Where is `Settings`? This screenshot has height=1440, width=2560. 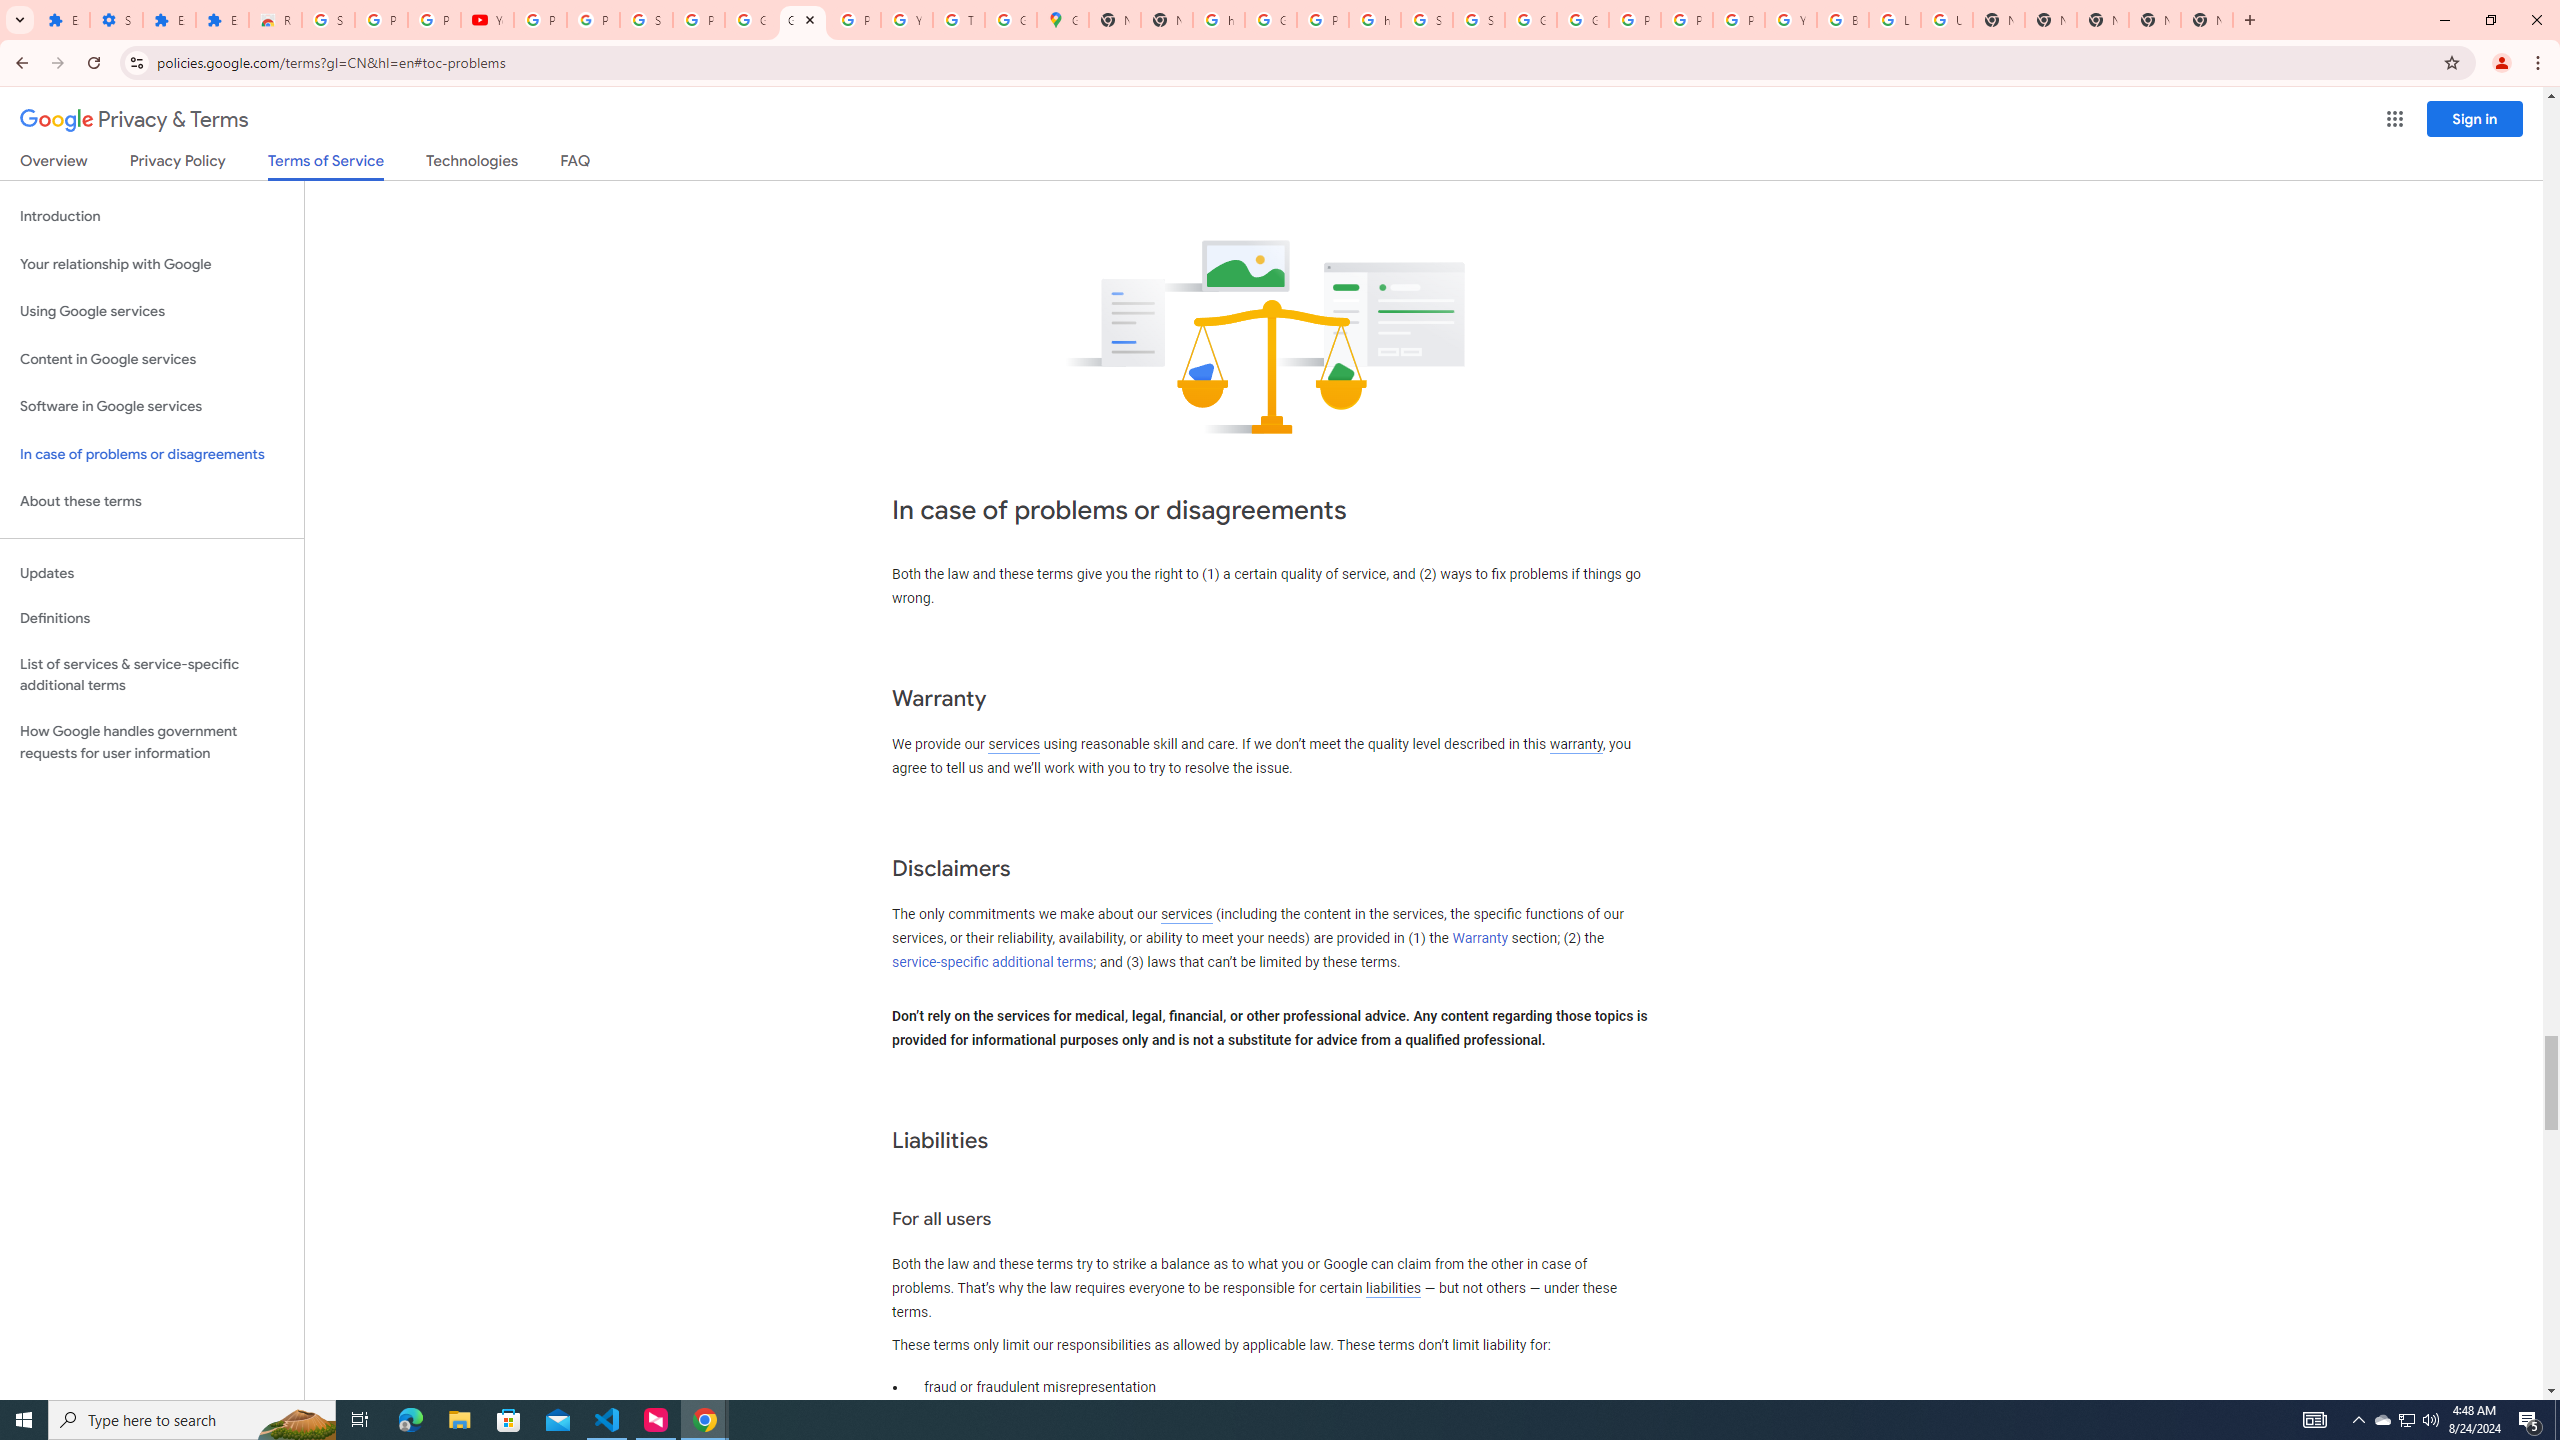 Settings is located at coordinates (116, 20).